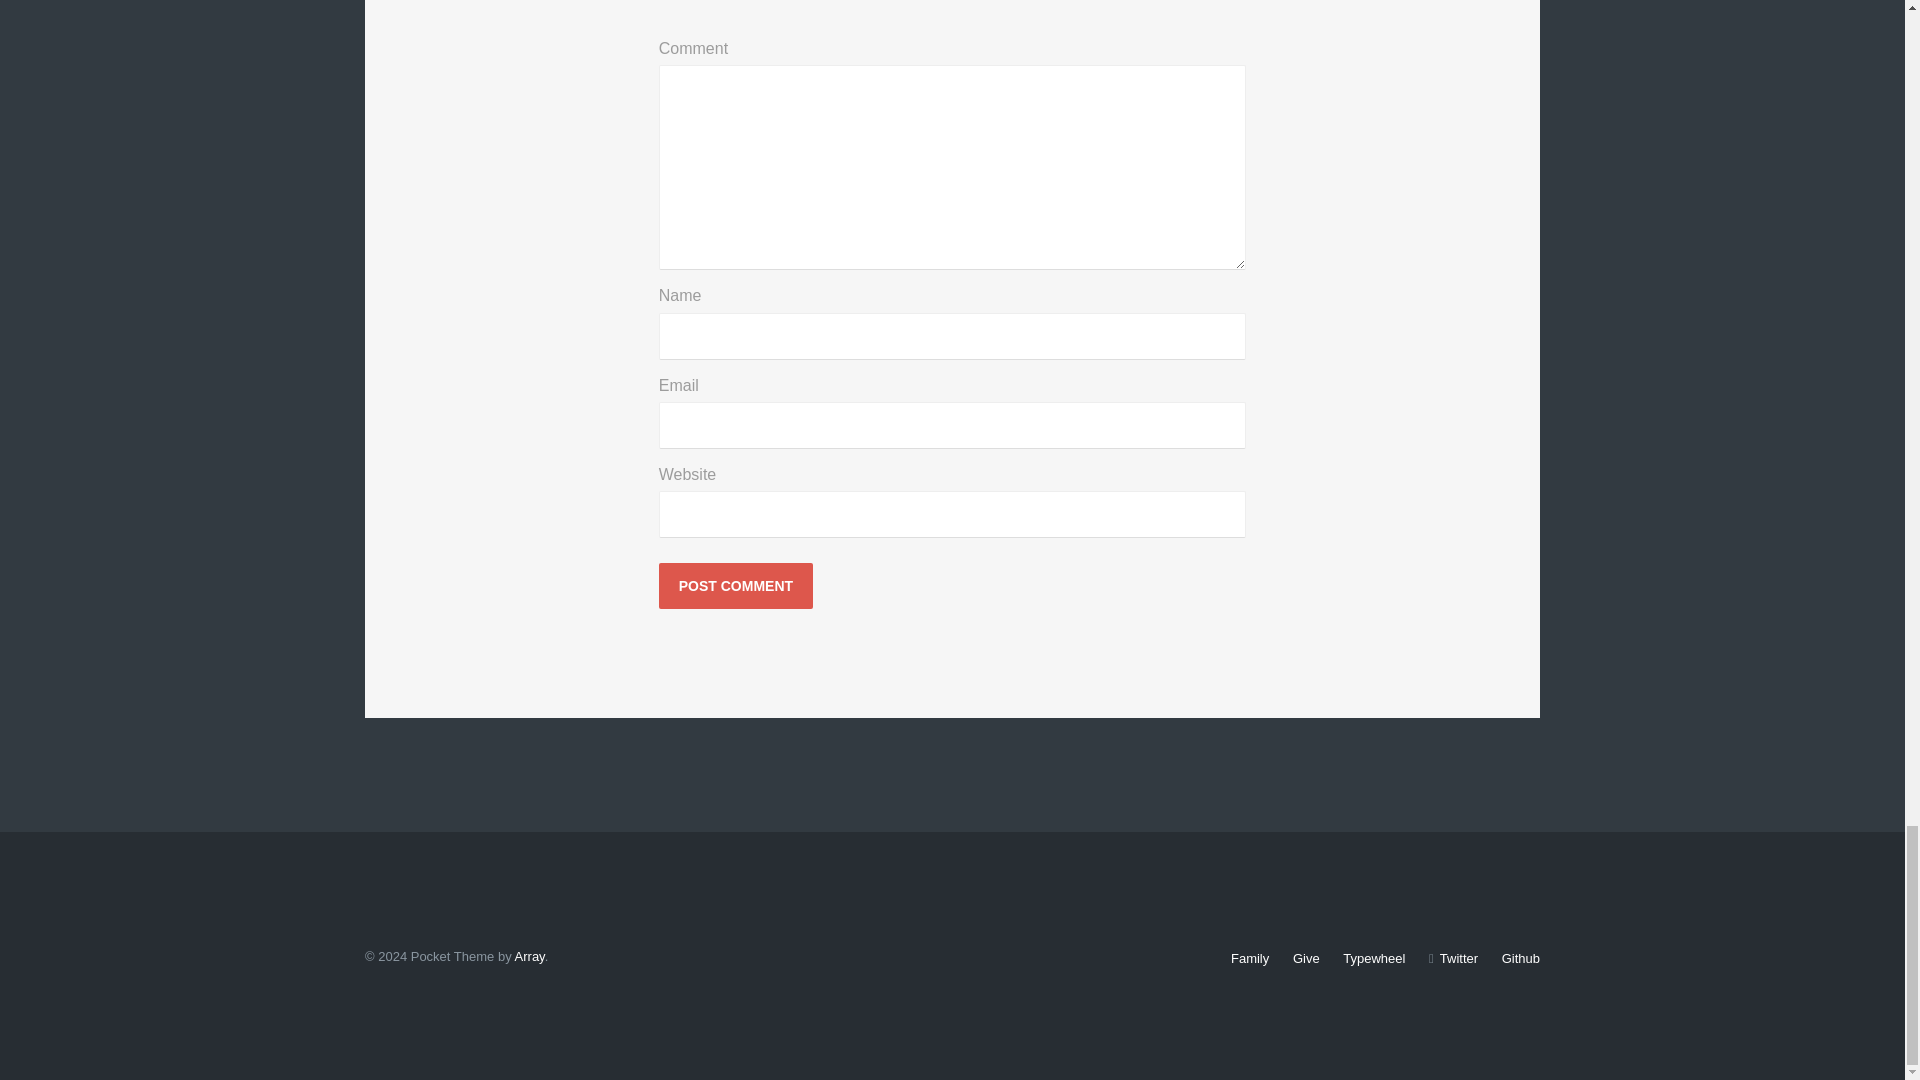 The width and height of the screenshot is (1920, 1080). What do you see at coordinates (1306, 958) in the screenshot?
I see `Give` at bounding box center [1306, 958].